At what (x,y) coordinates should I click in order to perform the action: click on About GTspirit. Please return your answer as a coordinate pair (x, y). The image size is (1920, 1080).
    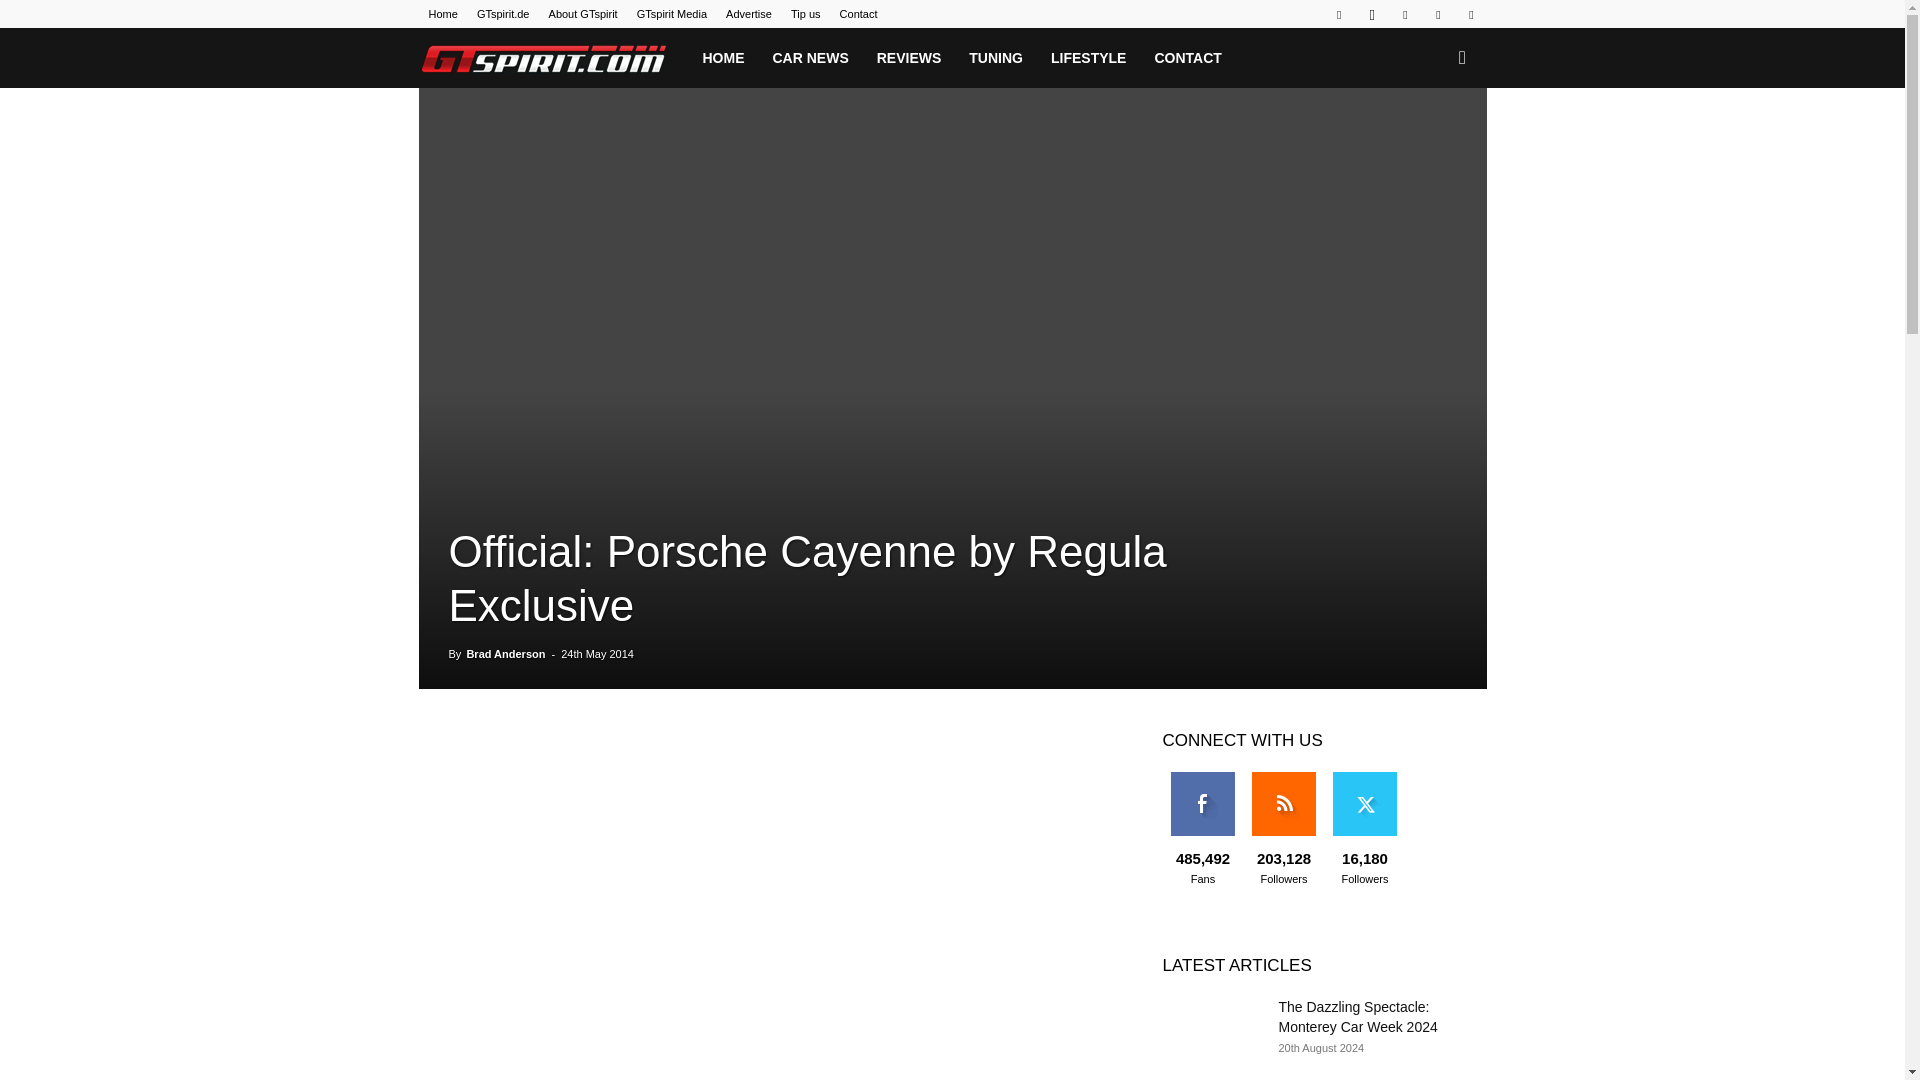
    Looking at the image, I should click on (584, 14).